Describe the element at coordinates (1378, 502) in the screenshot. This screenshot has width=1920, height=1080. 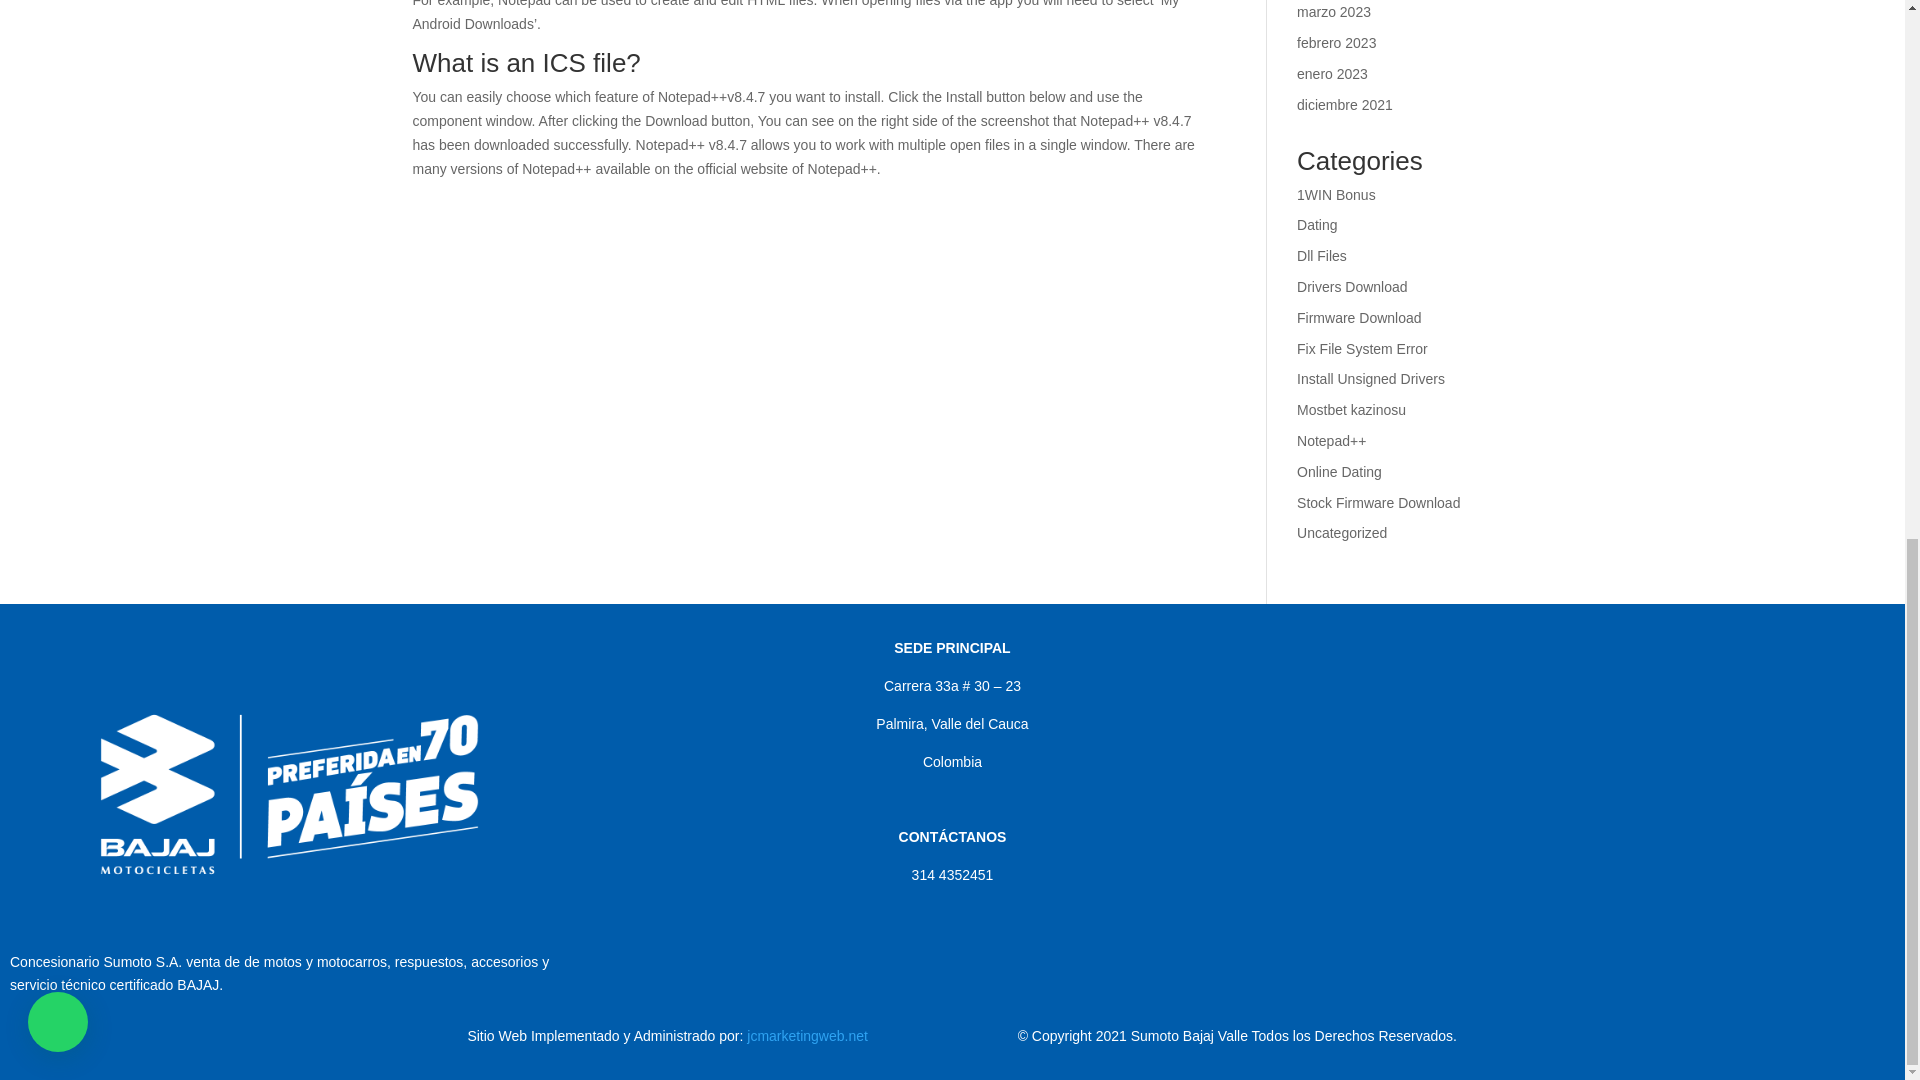
I see `Stock Firmware Download` at that location.